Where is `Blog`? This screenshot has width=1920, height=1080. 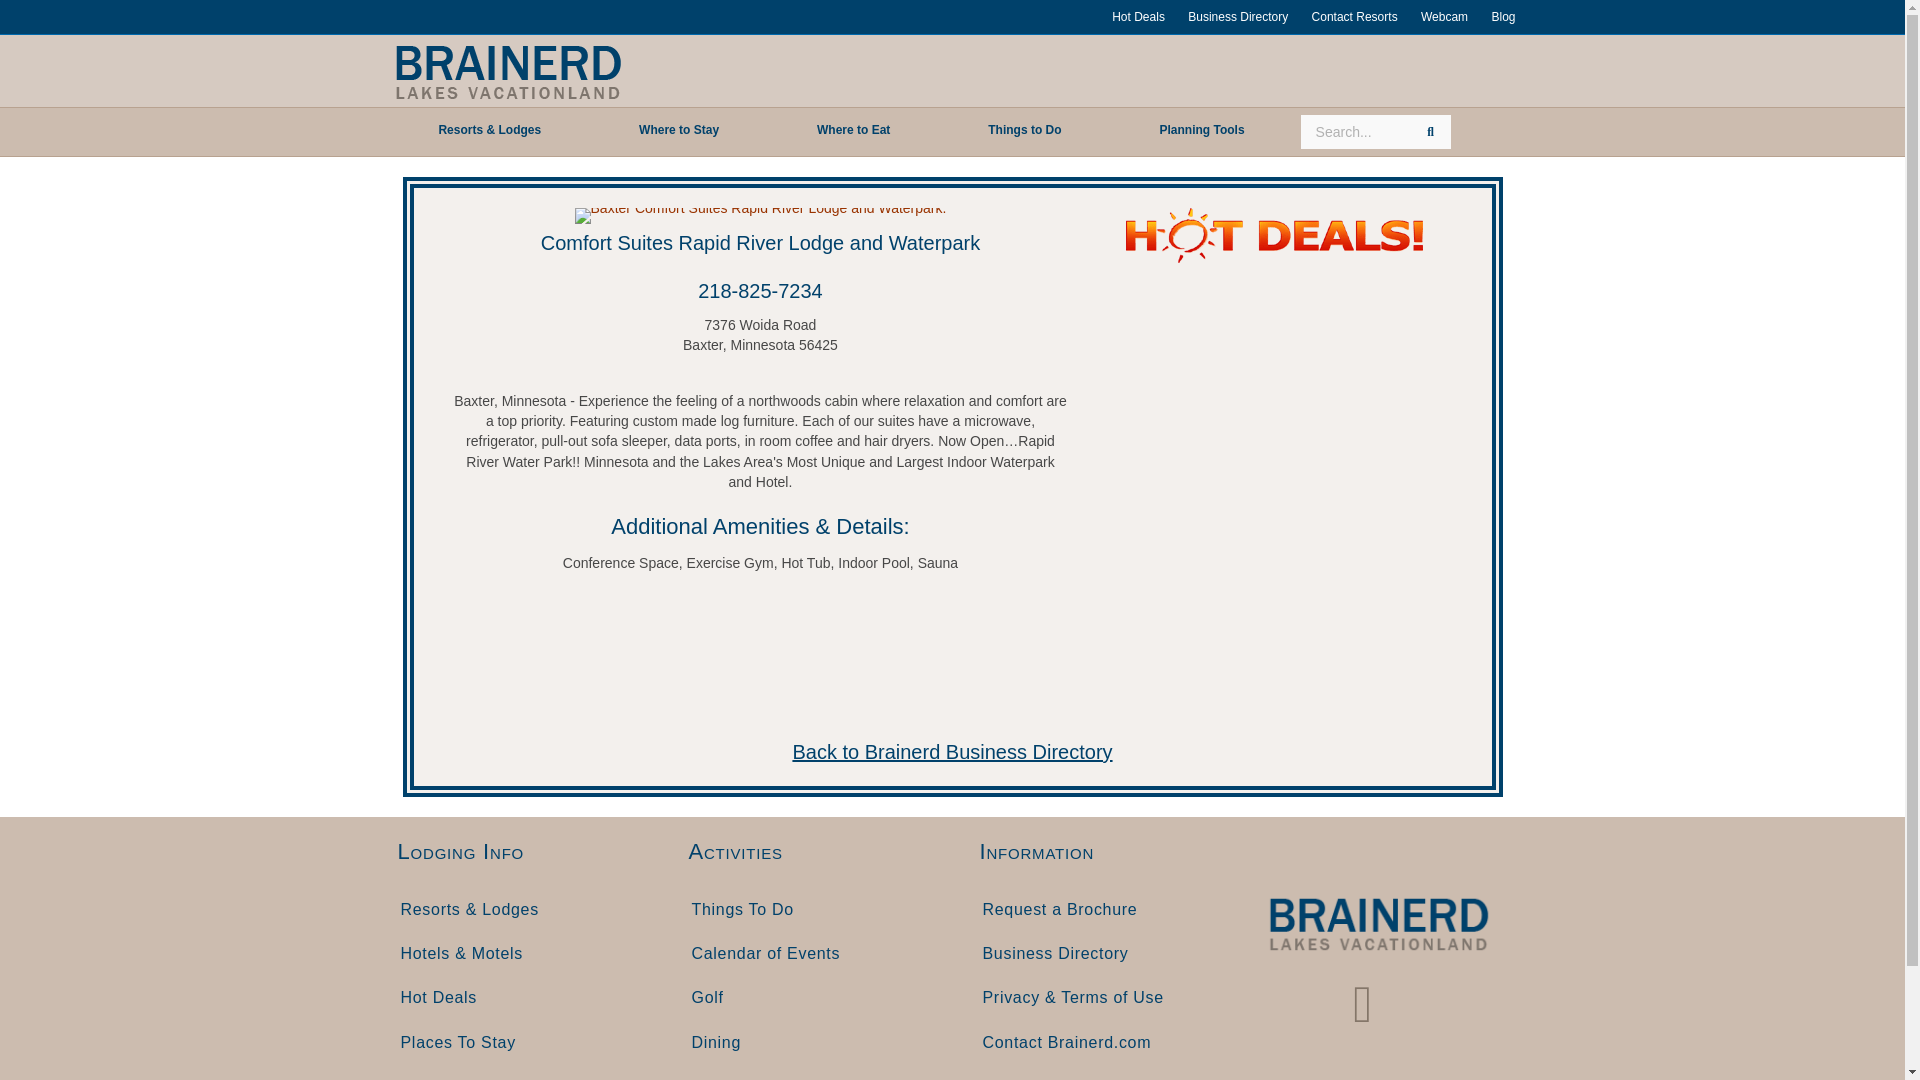 Blog is located at coordinates (1502, 17).